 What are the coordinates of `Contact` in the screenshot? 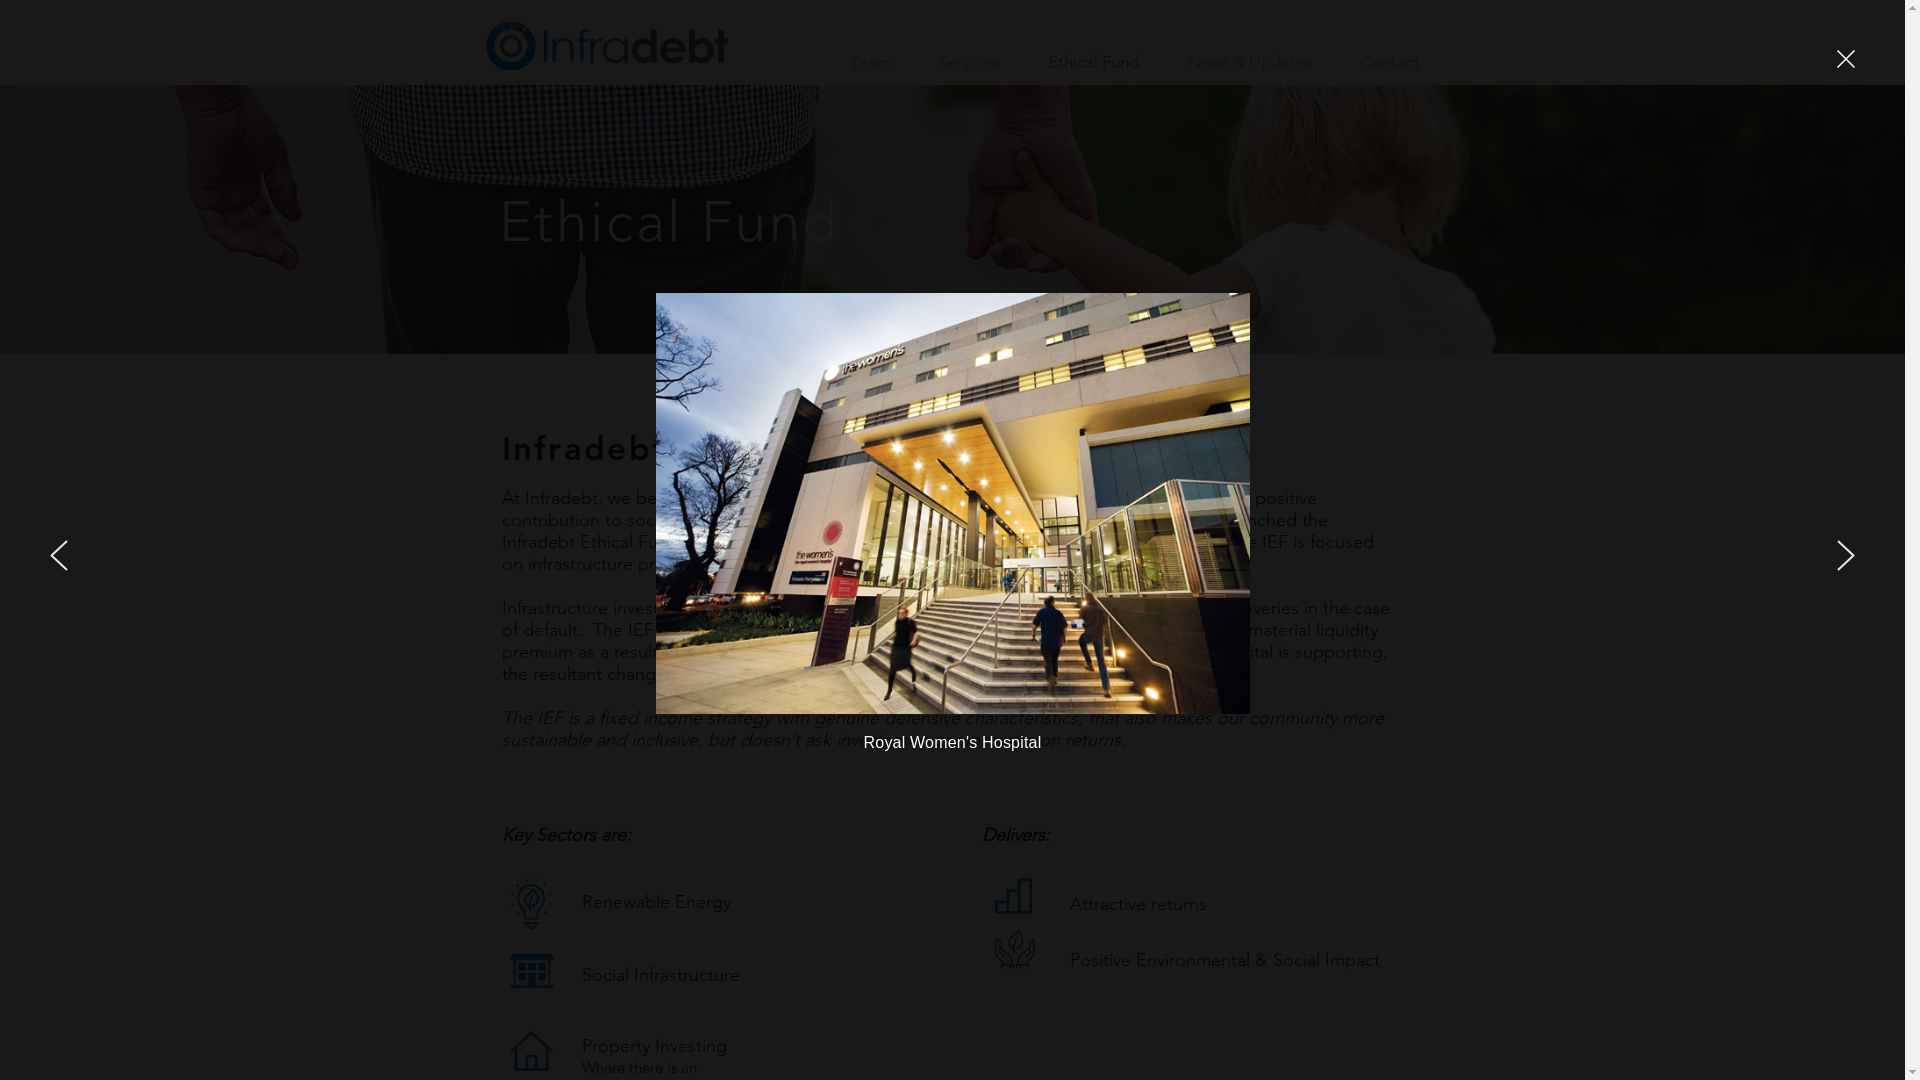 It's located at (1390, 62).